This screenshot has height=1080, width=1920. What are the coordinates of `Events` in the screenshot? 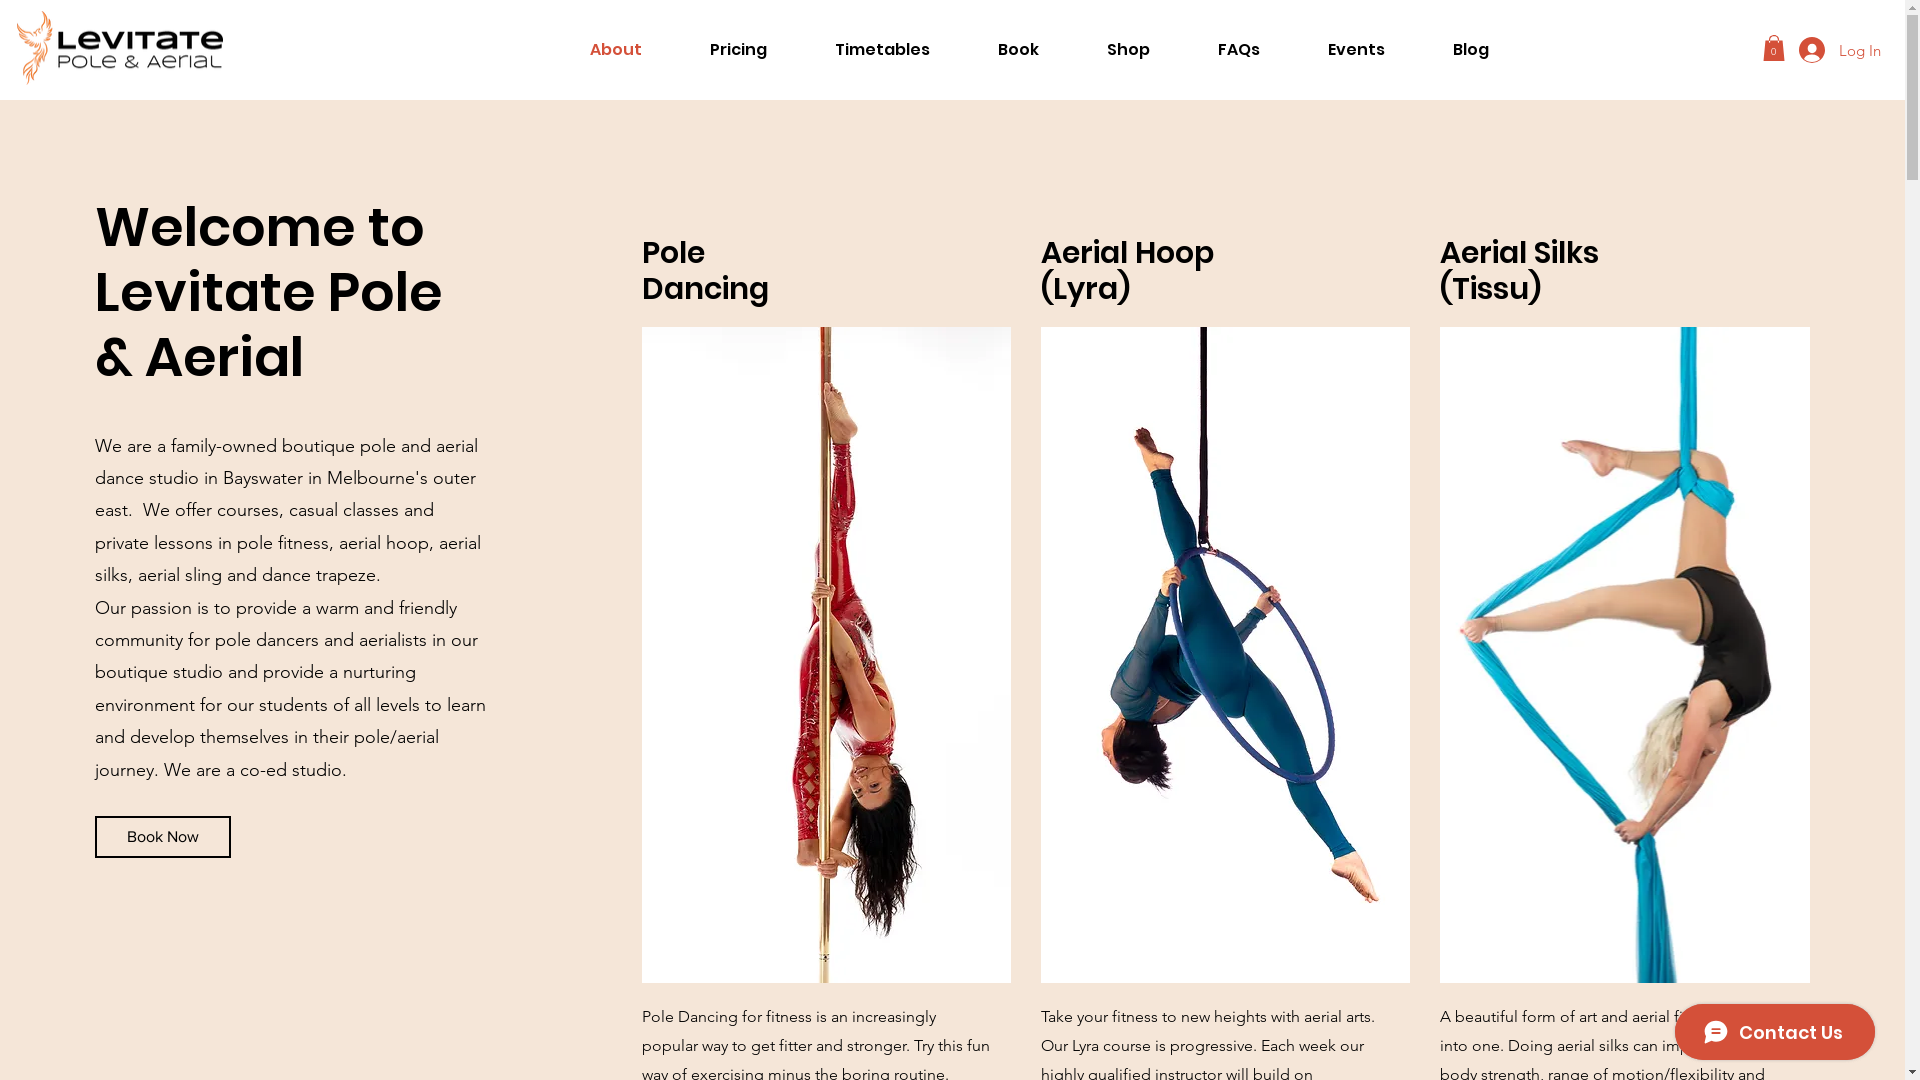 It's located at (1356, 50).